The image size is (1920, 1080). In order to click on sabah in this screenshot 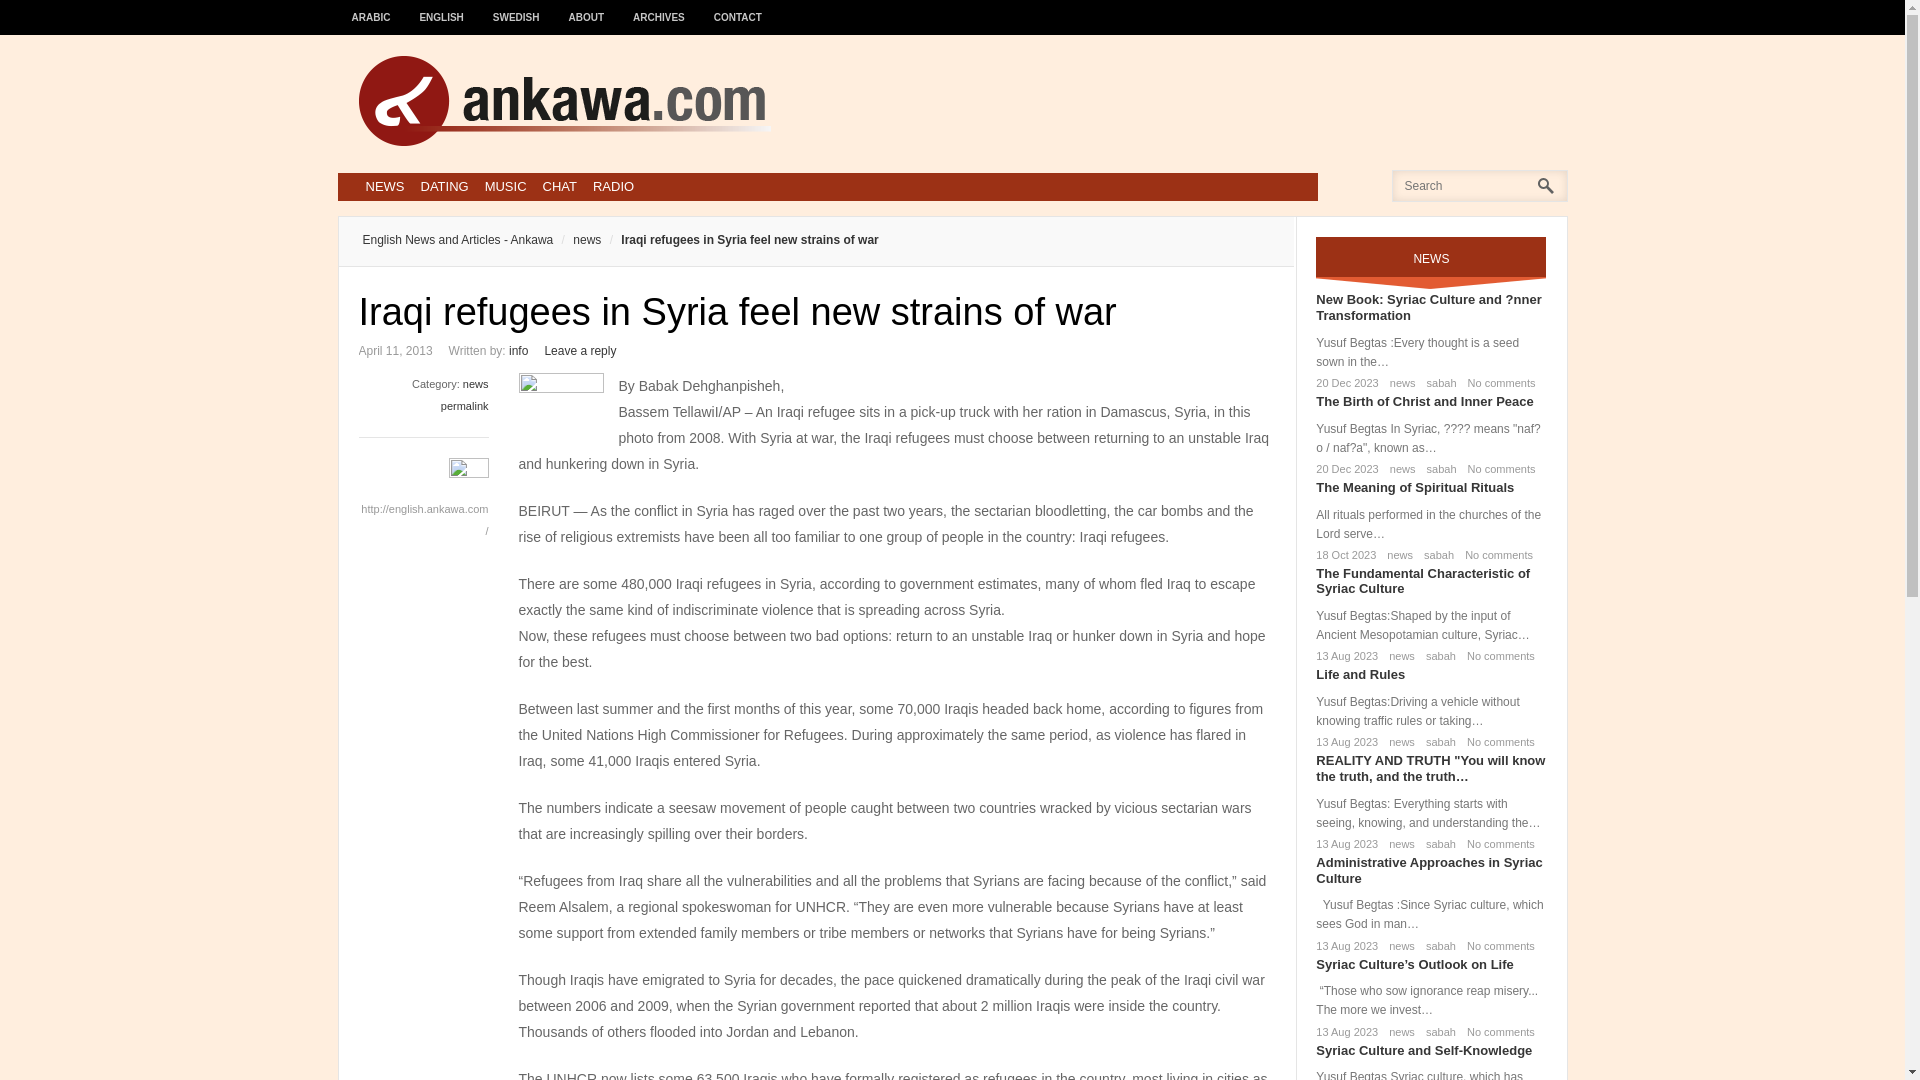, I will do `click(1434, 554)`.